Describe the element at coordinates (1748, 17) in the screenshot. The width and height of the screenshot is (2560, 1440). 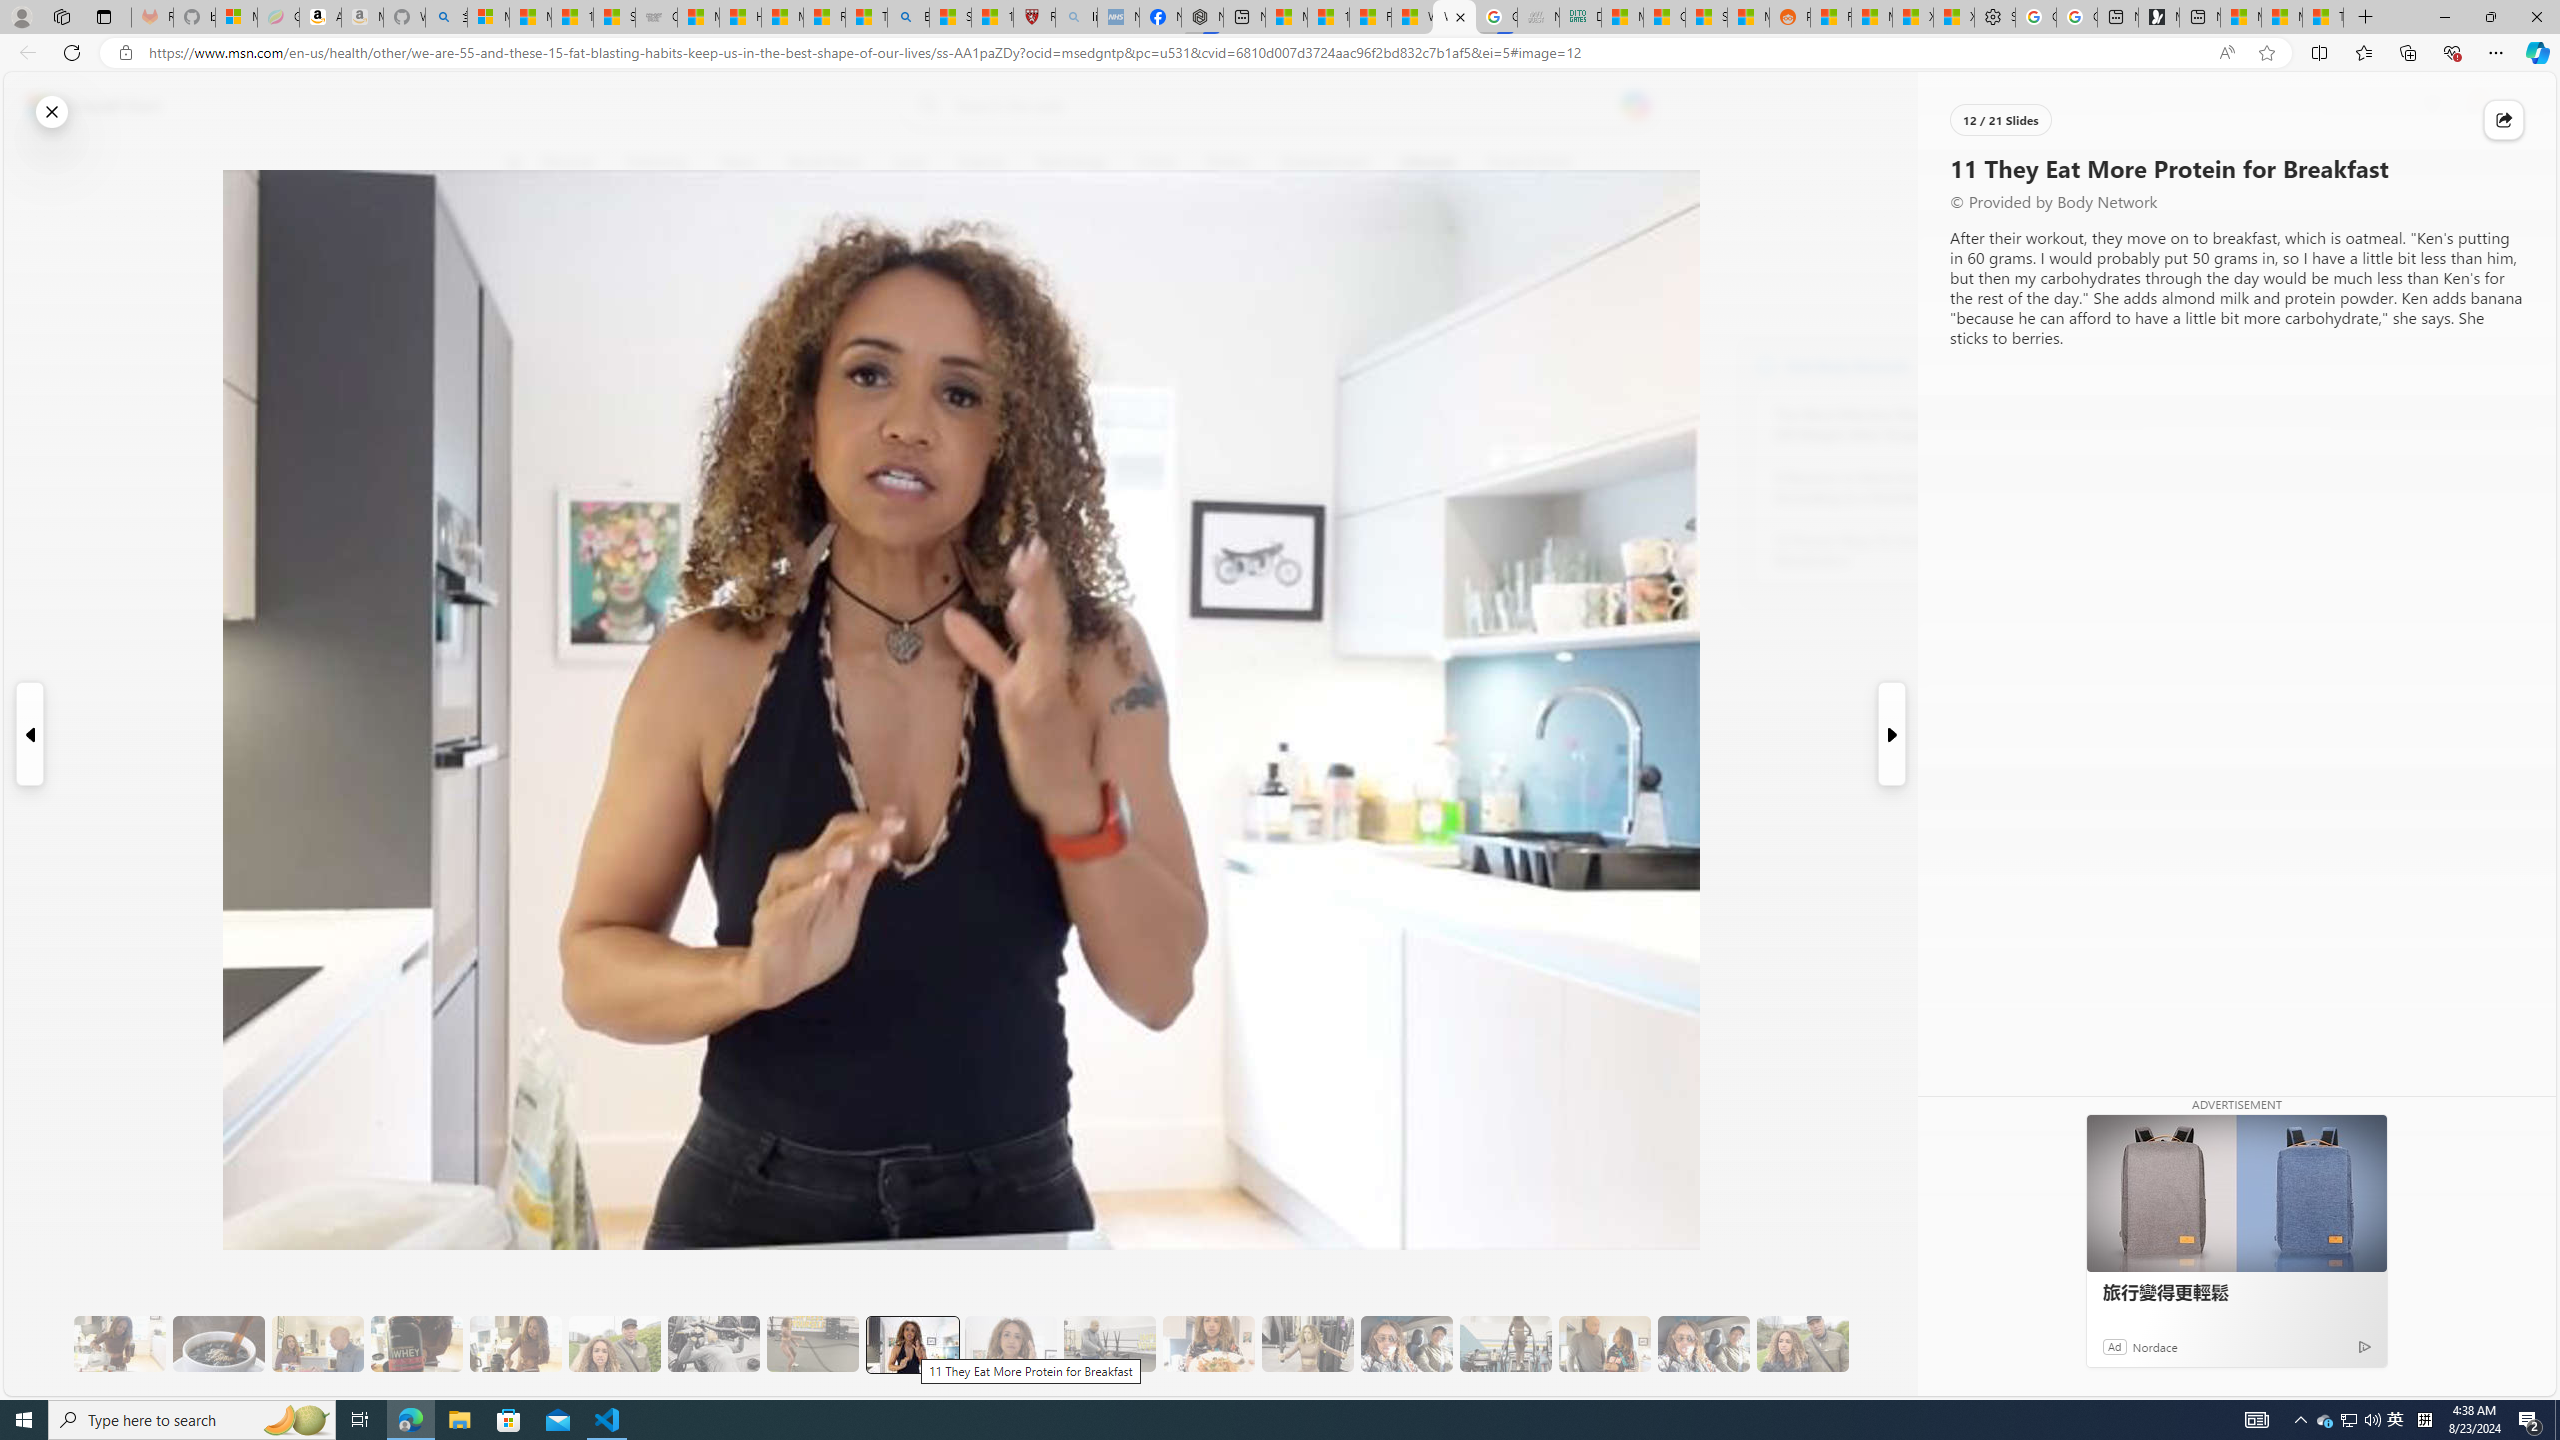
I see `MSN` at that location.